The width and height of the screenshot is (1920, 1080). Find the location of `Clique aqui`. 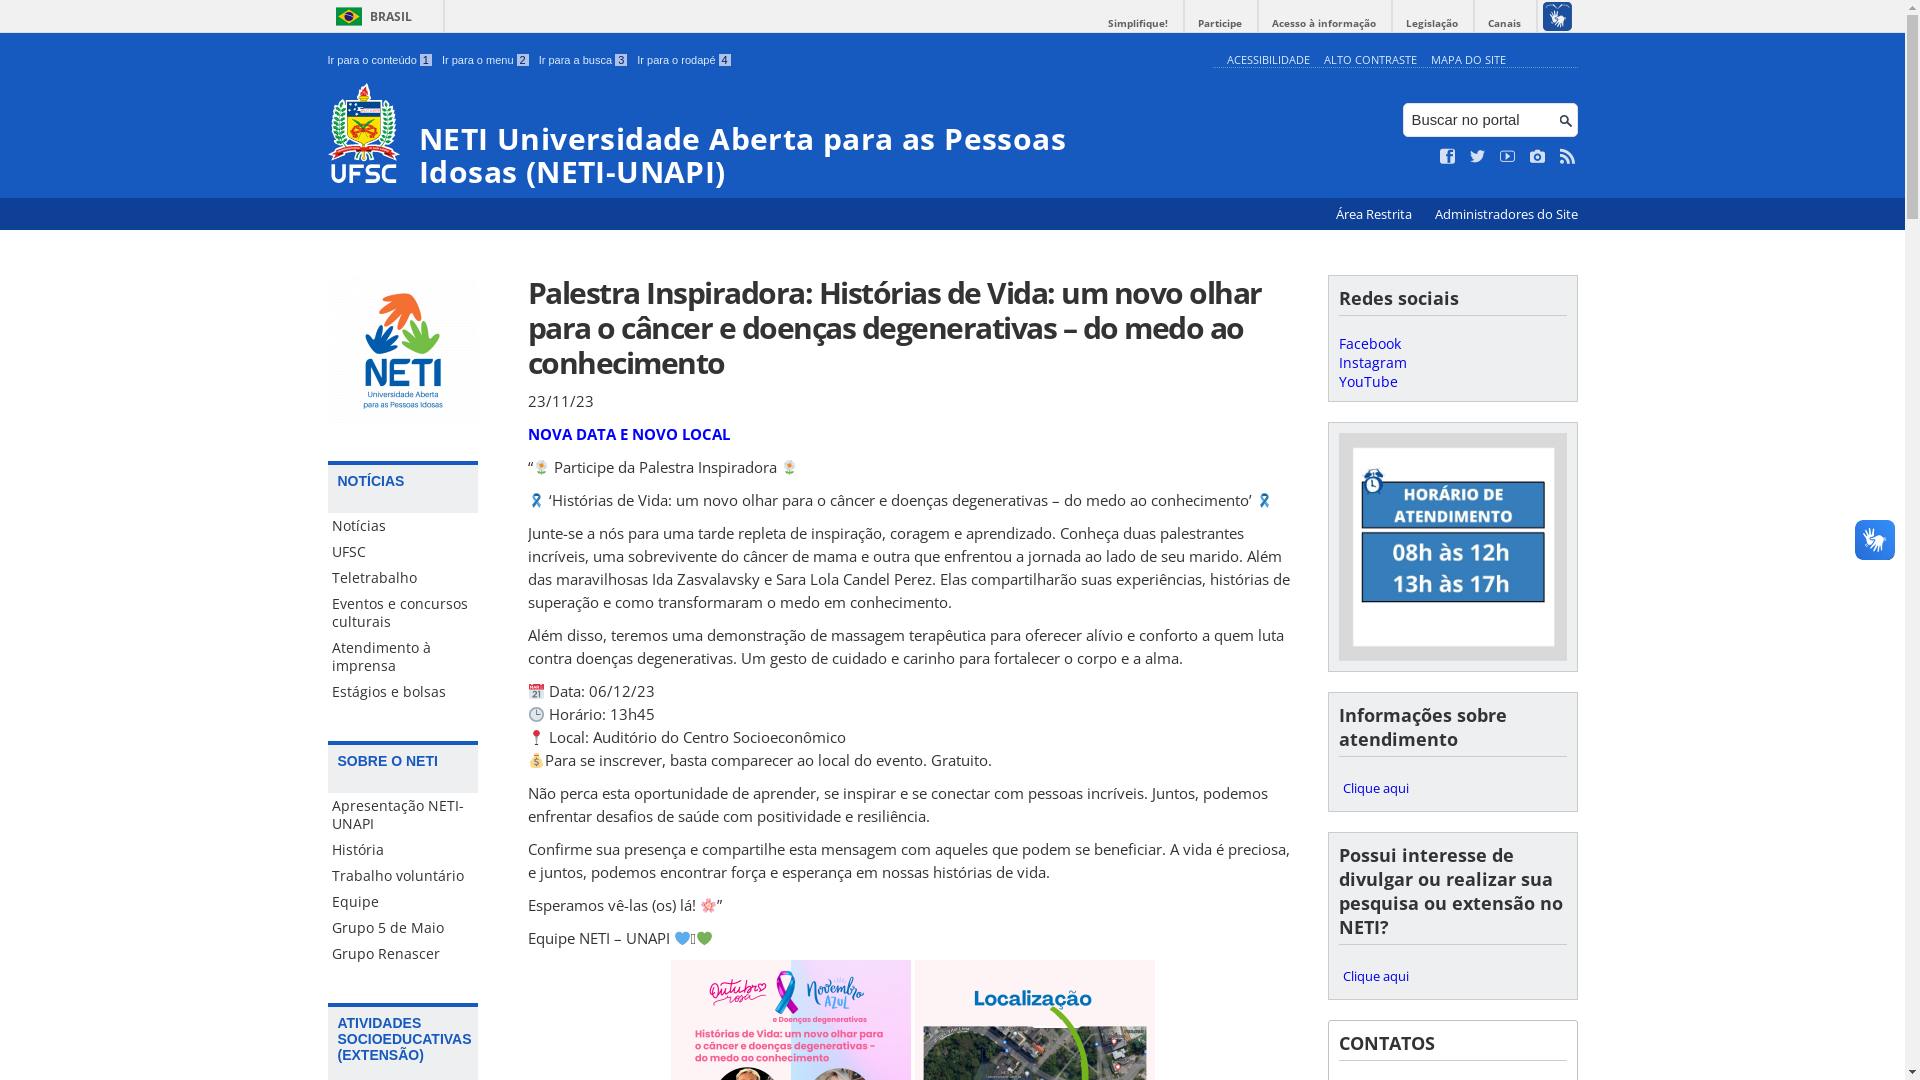

Clique aqui is located at coordinates (1452, 976).